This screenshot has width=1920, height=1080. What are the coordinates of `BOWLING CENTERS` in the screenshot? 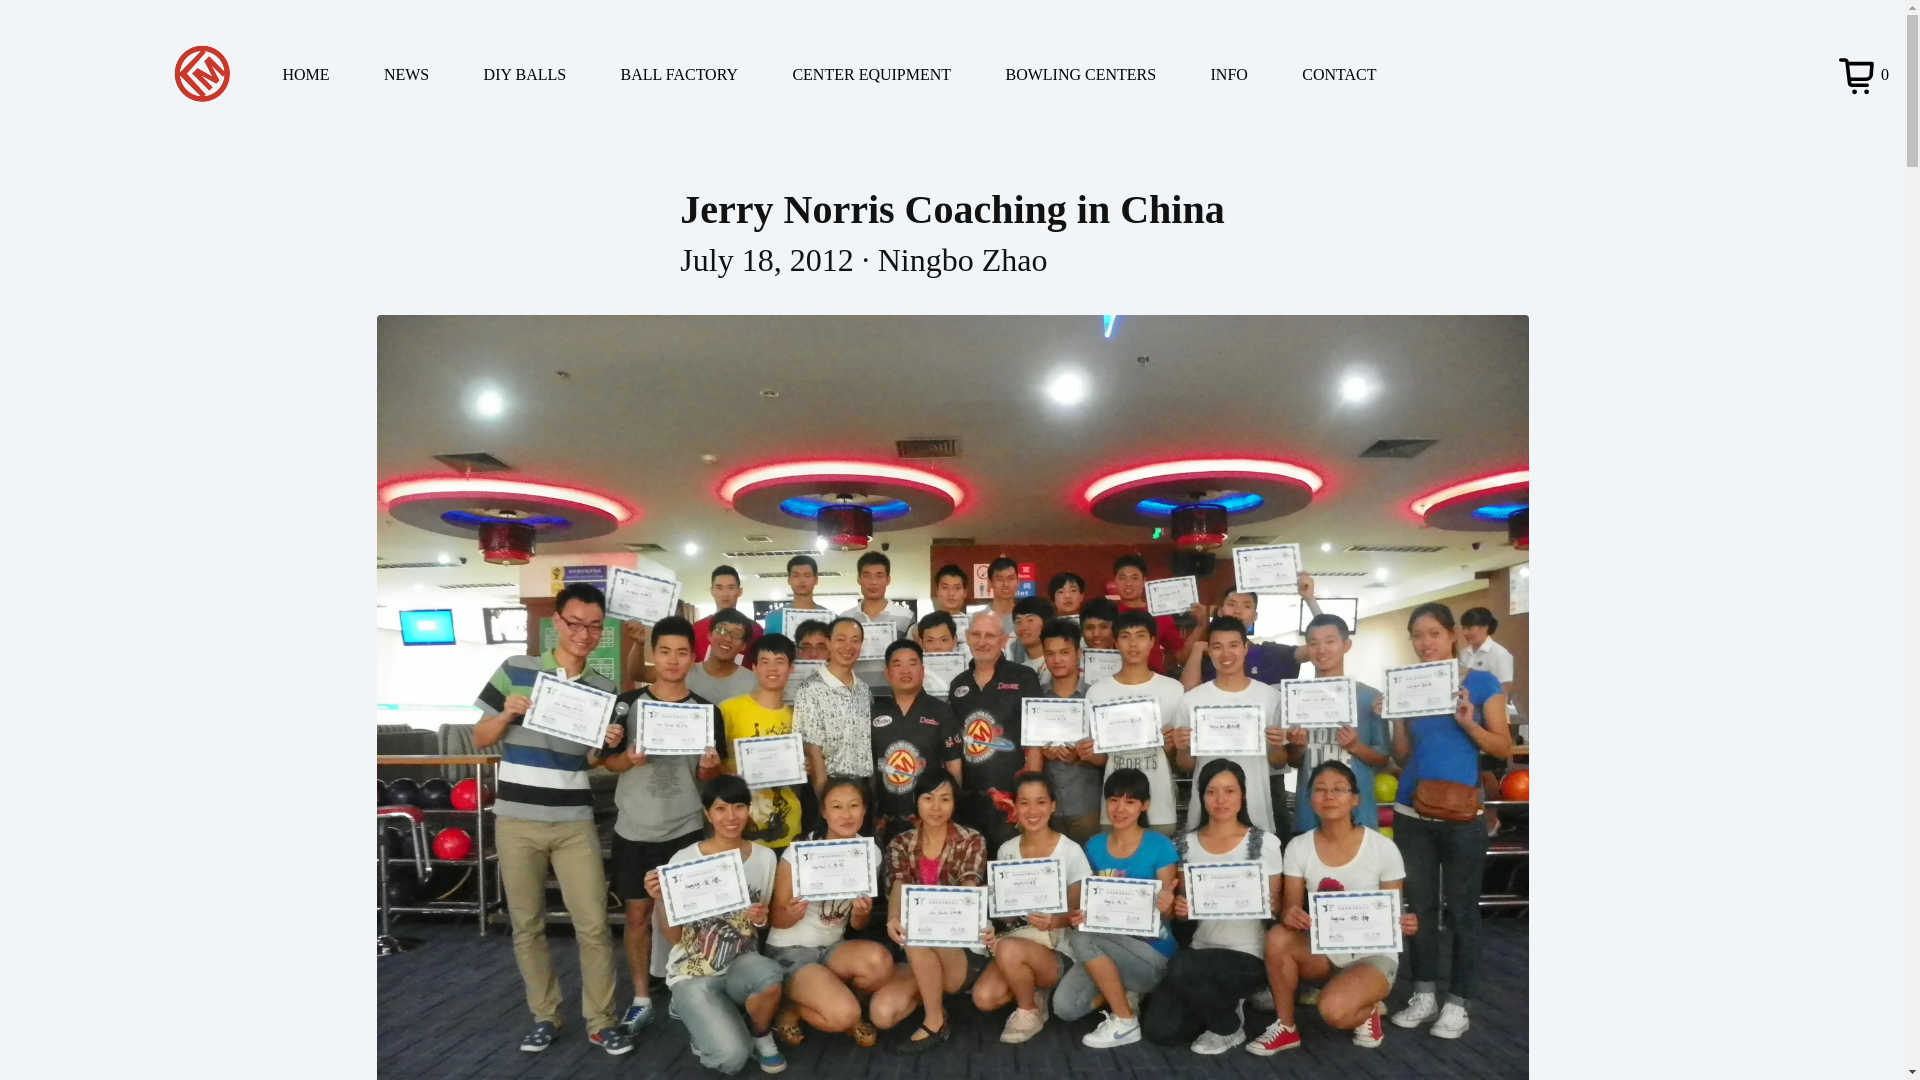 It's located at (1099, 74).